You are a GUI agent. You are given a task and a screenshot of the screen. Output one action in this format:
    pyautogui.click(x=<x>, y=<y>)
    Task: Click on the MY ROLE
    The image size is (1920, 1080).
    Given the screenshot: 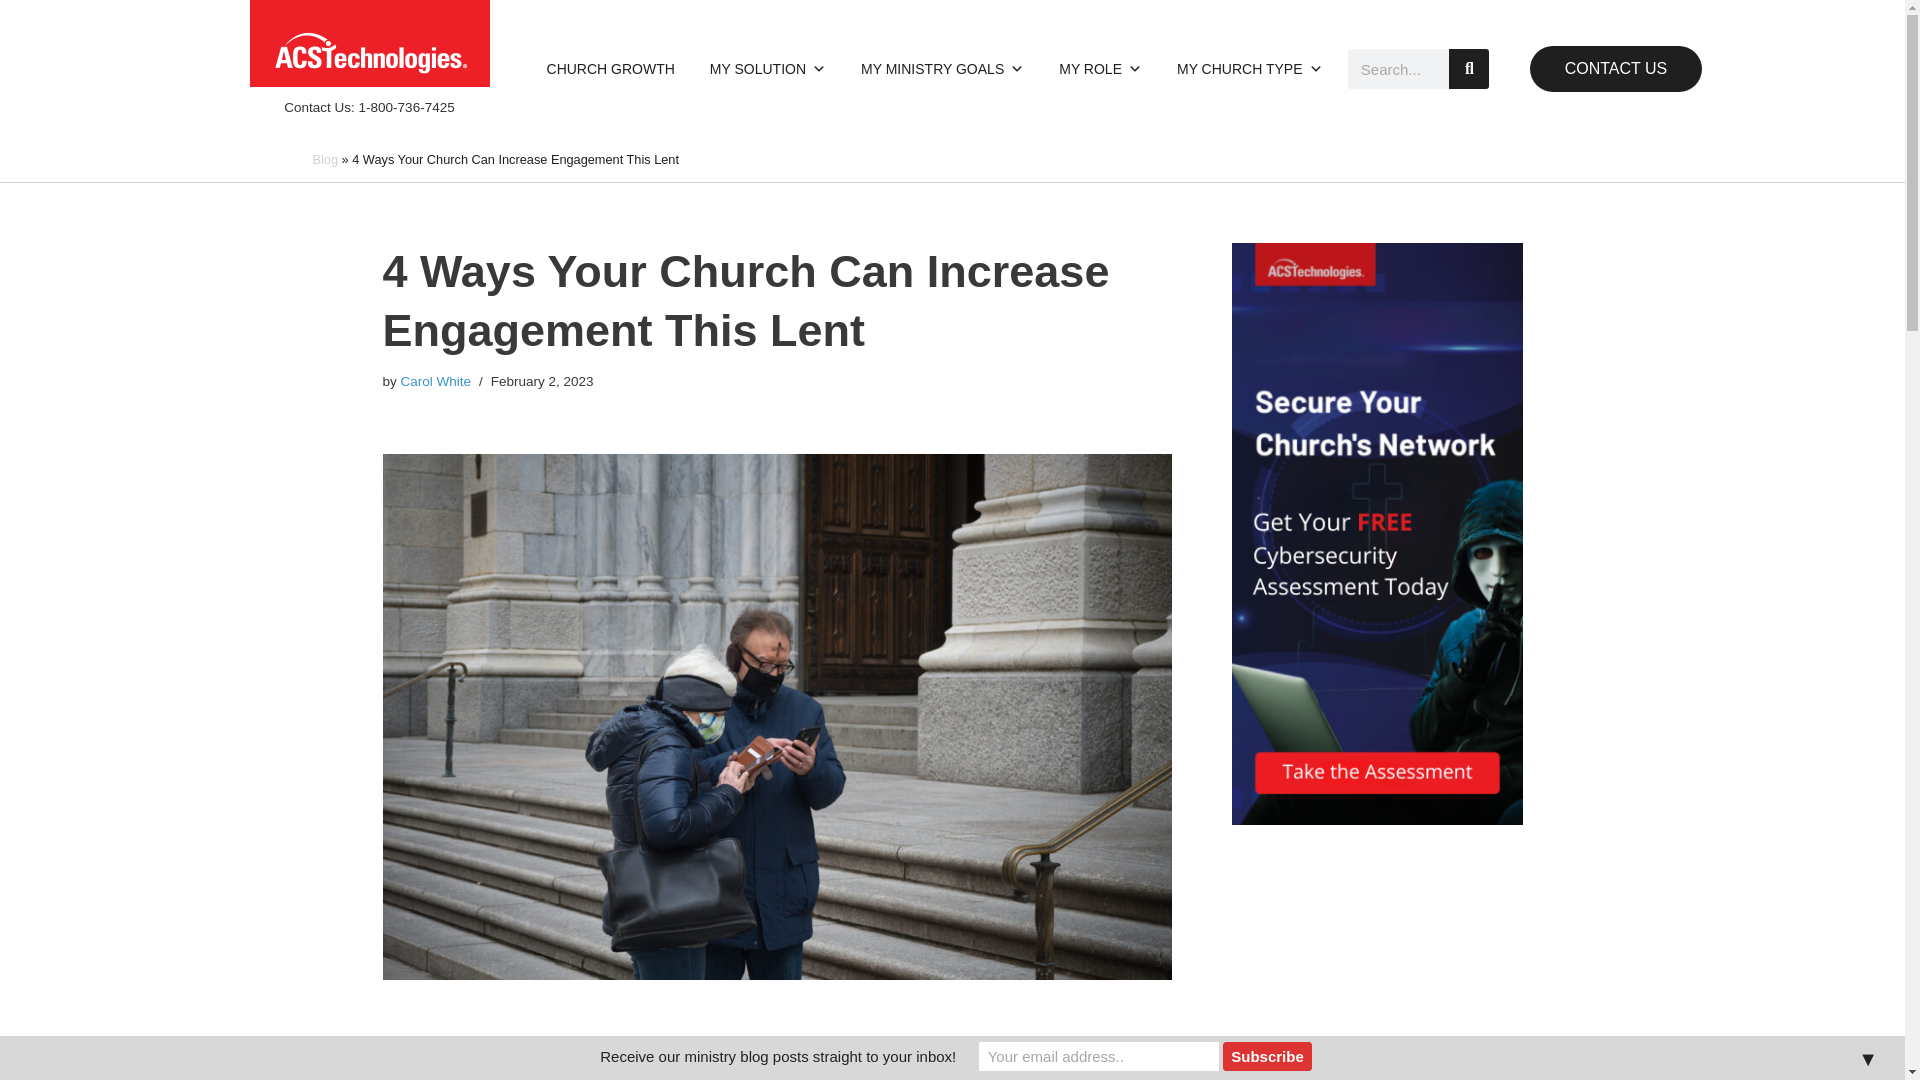 What is the action you would take?
    pyautogui.click(x=1100, y=68)
    